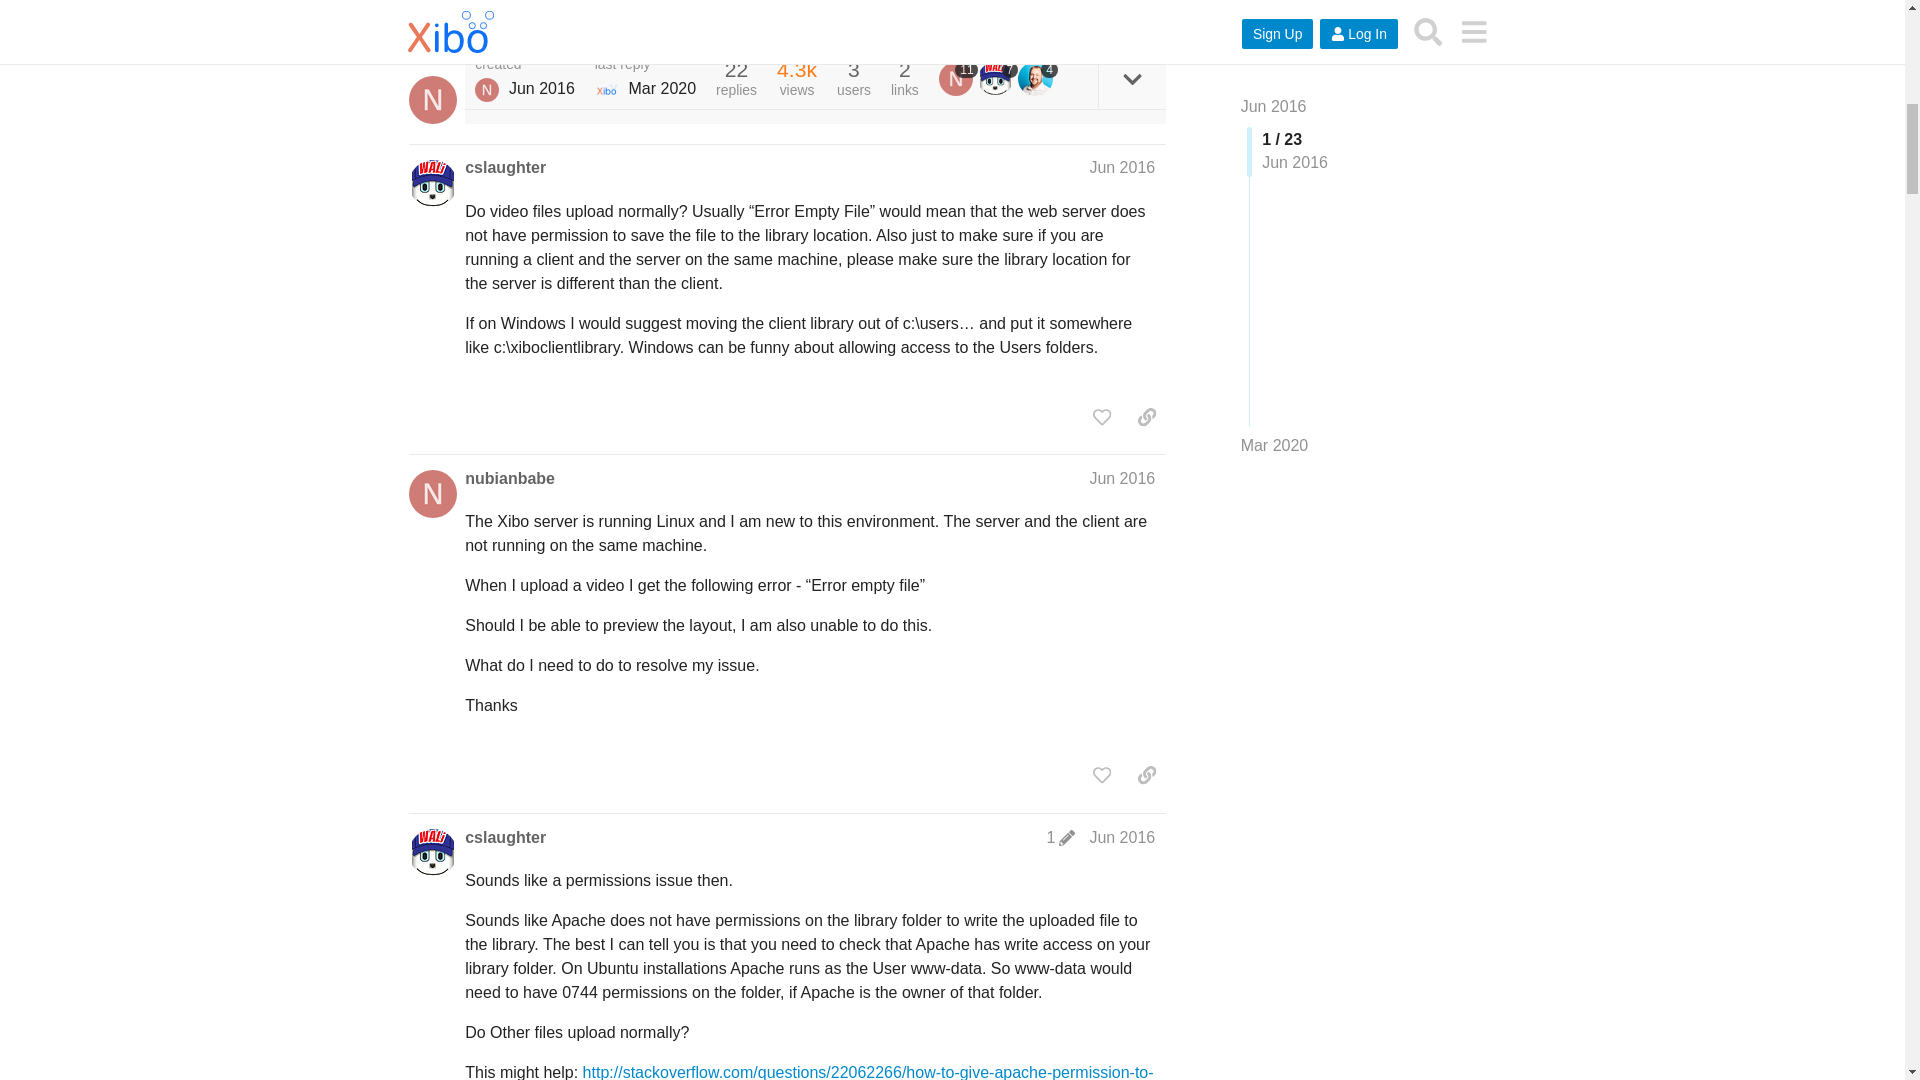 This screenshot has width=1920, height=1080. What do you see at coordinates (504, 168) in the screenshot?
I see `cslaughter` at bounding box center [504, 168].